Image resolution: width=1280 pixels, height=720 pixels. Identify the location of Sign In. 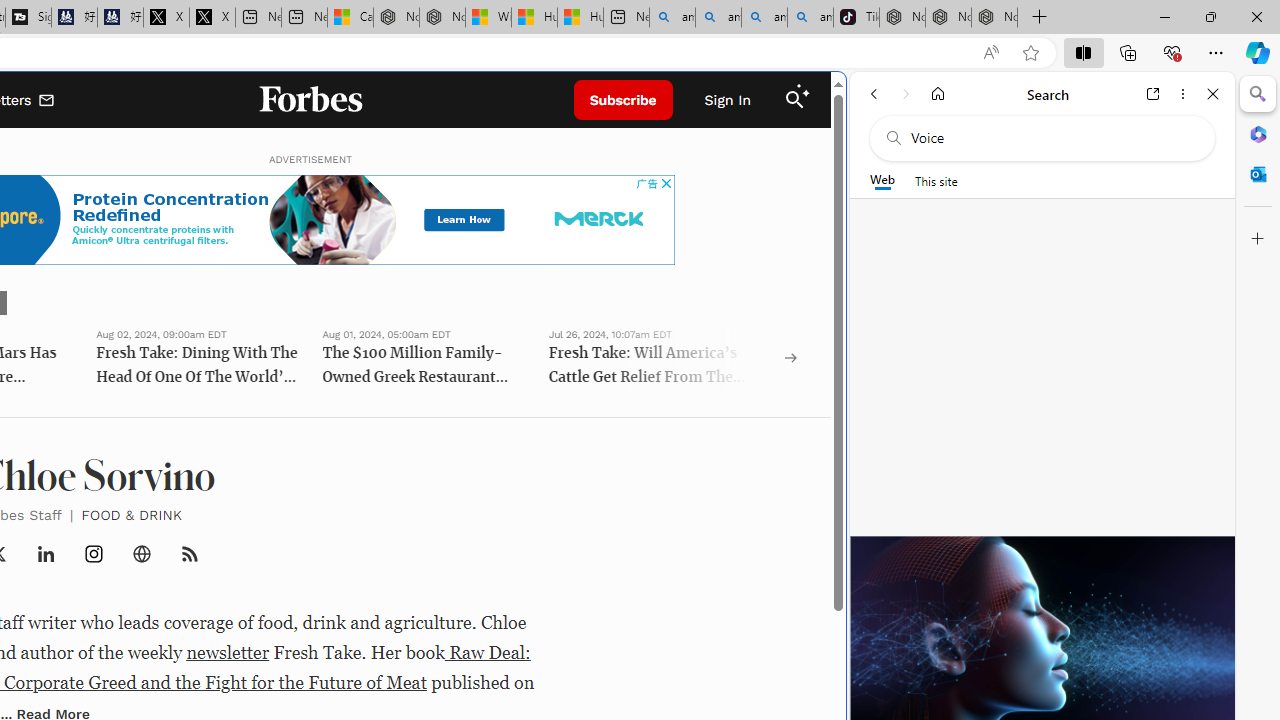
(728, 100).